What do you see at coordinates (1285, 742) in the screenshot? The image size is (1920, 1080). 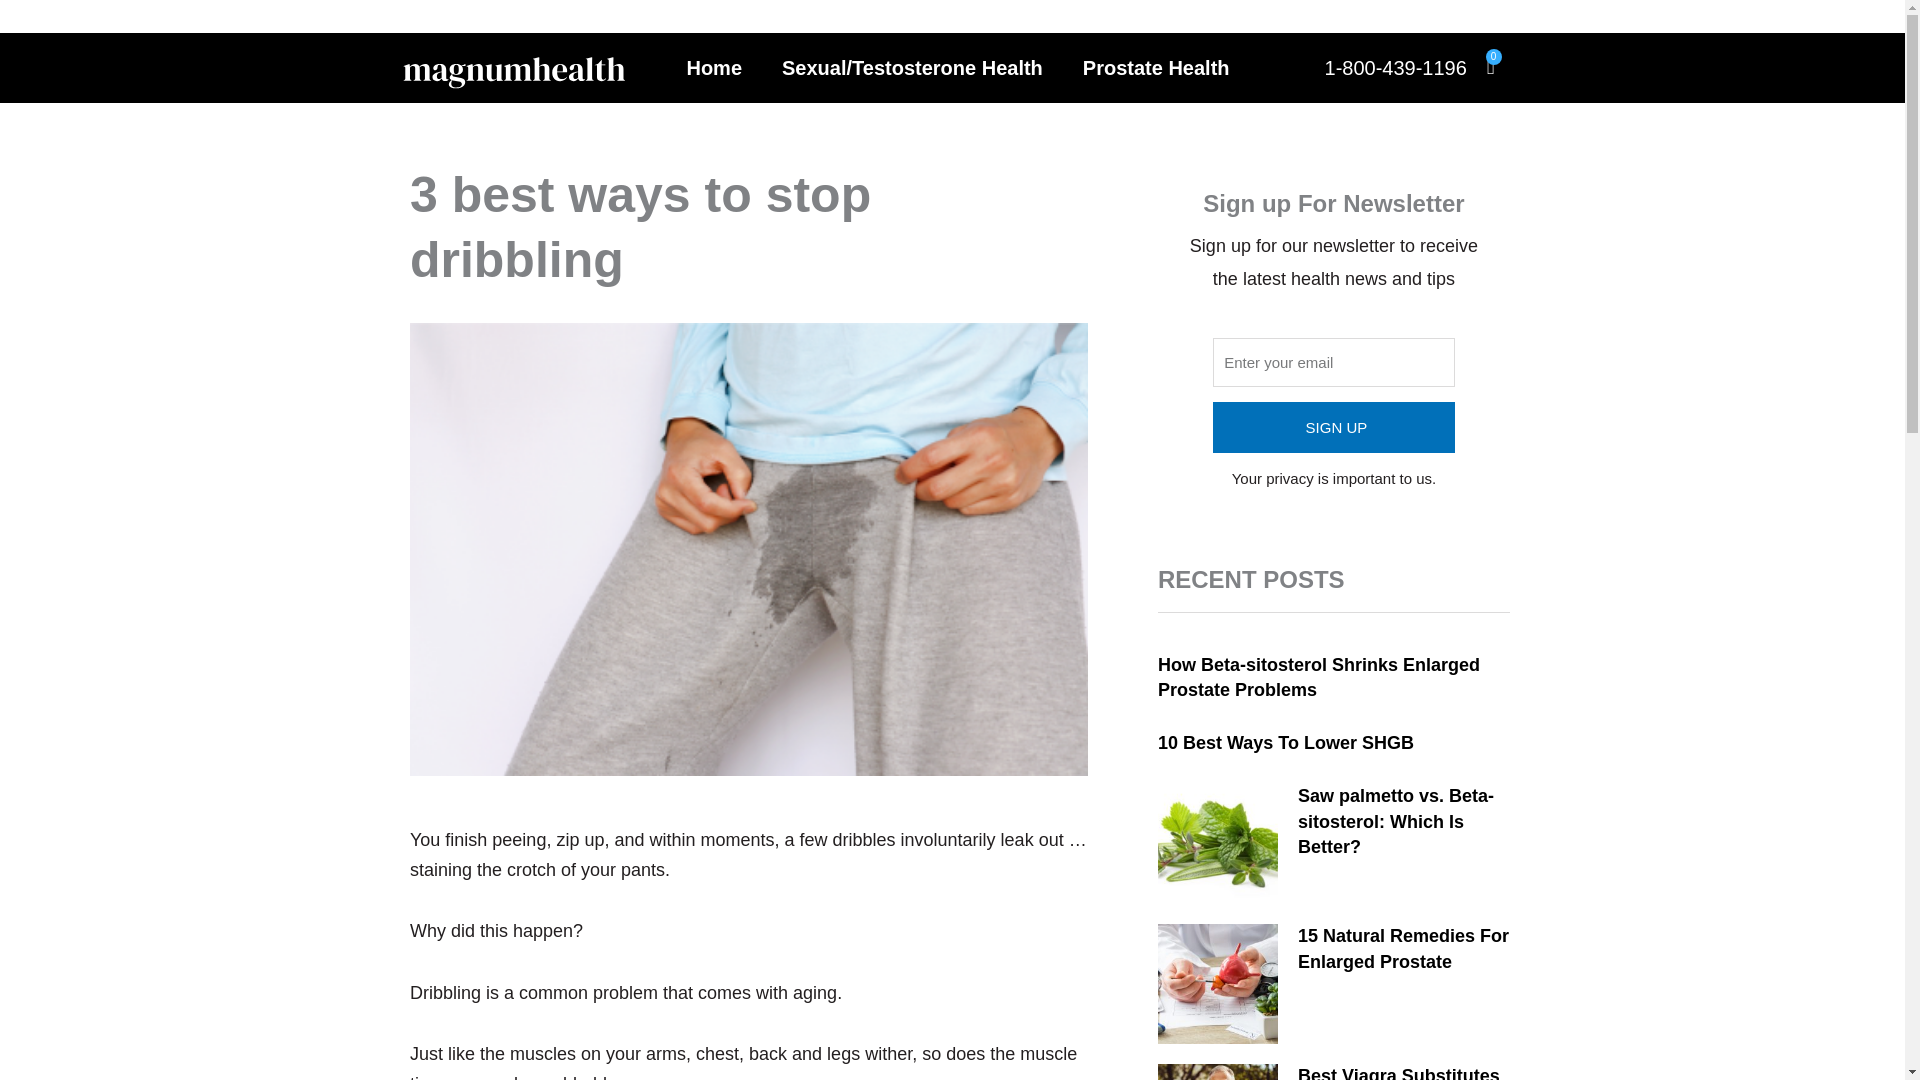 I see `10 Best Ways To Lower SHGB` at bounding box center [1285, 742].